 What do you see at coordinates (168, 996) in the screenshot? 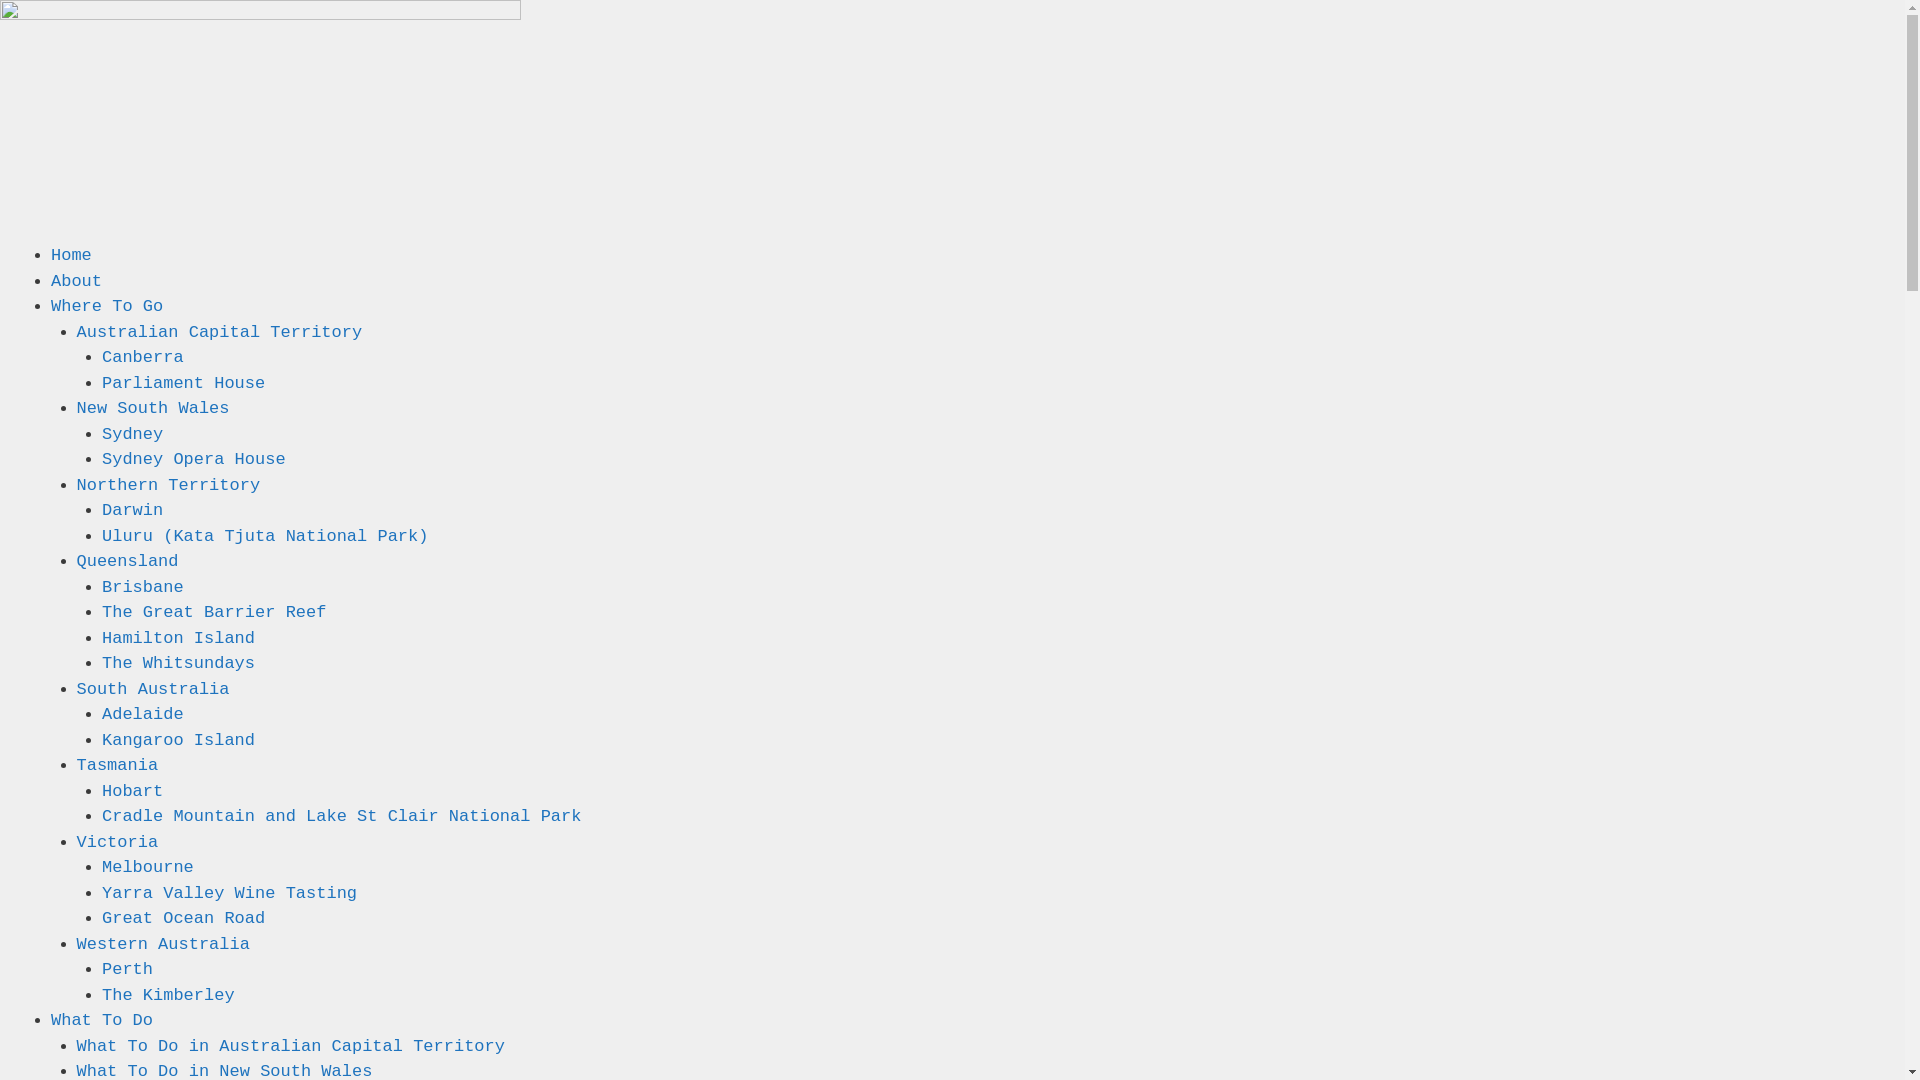
I see `The Kimberley` at bounding box center [168, 996].